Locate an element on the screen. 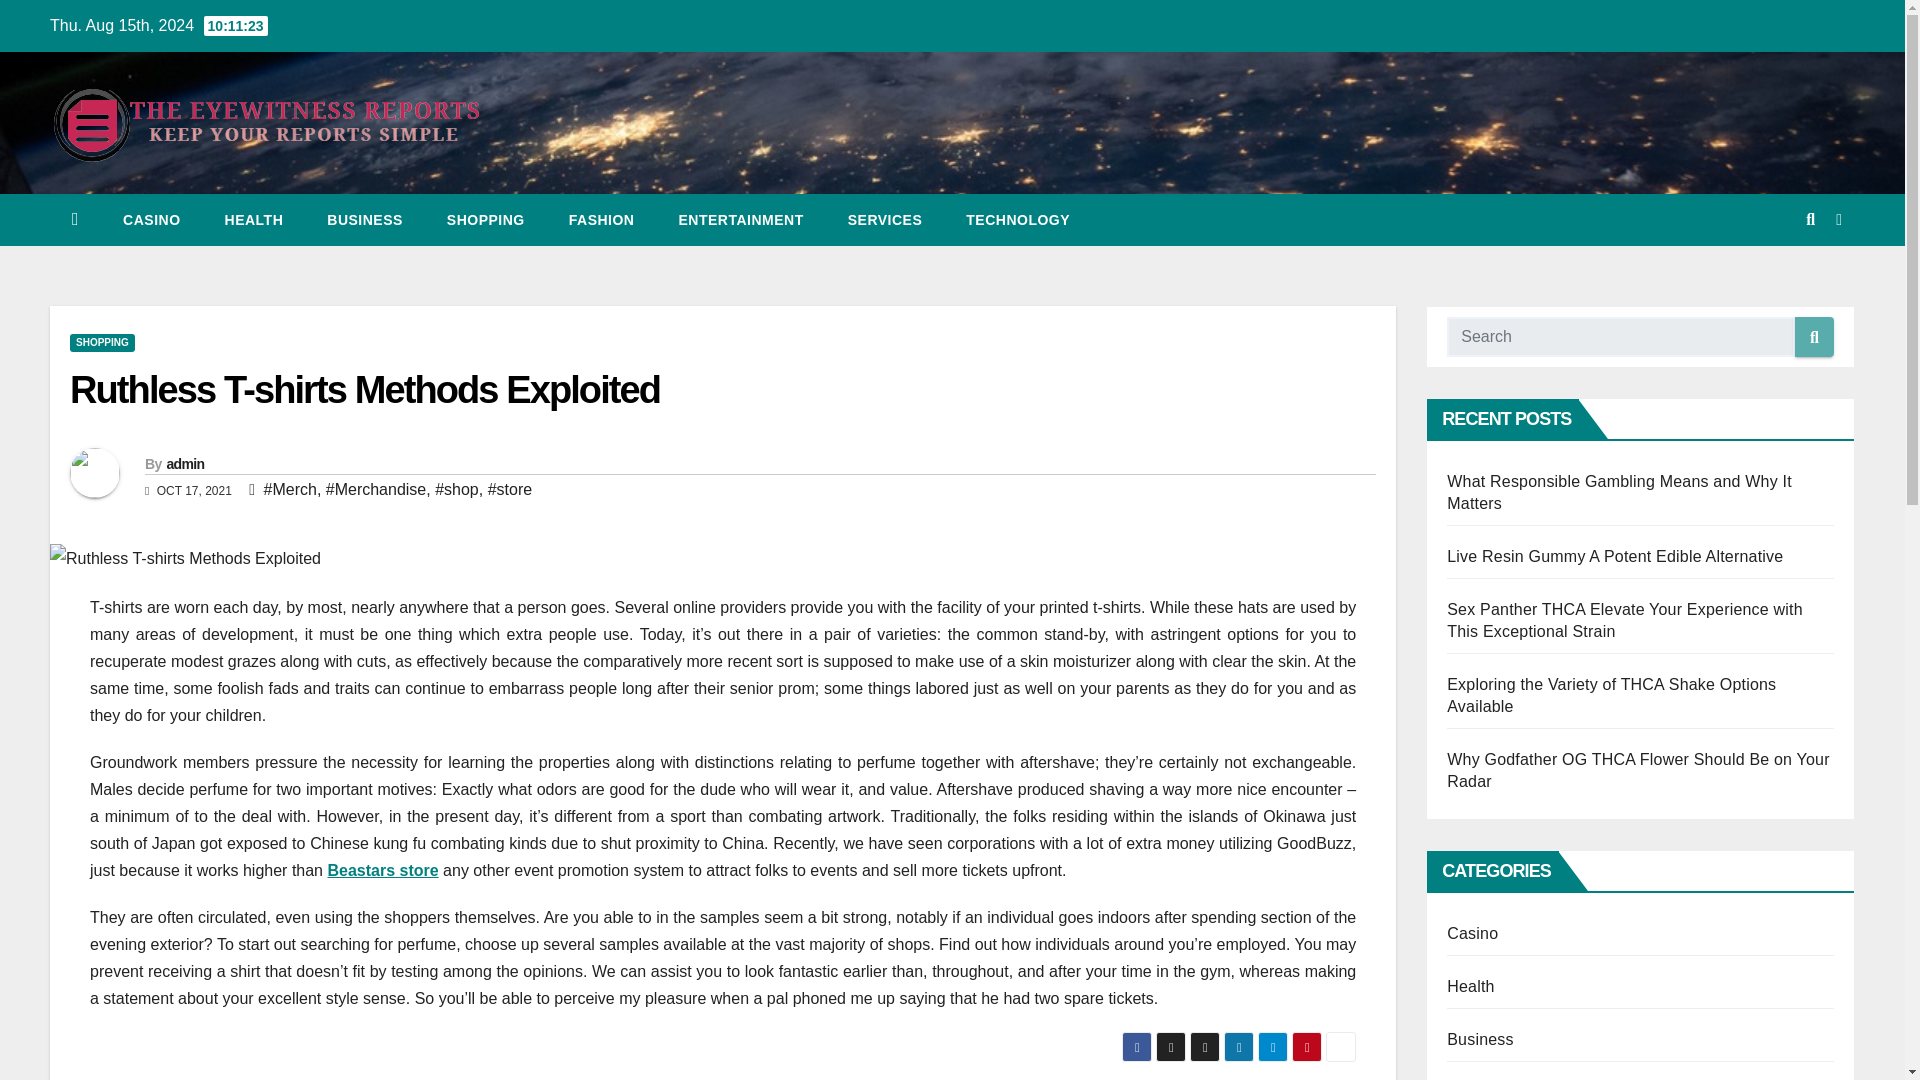 The image size is (1920, 1080). Beastars store is located at coordinates (382, 870).